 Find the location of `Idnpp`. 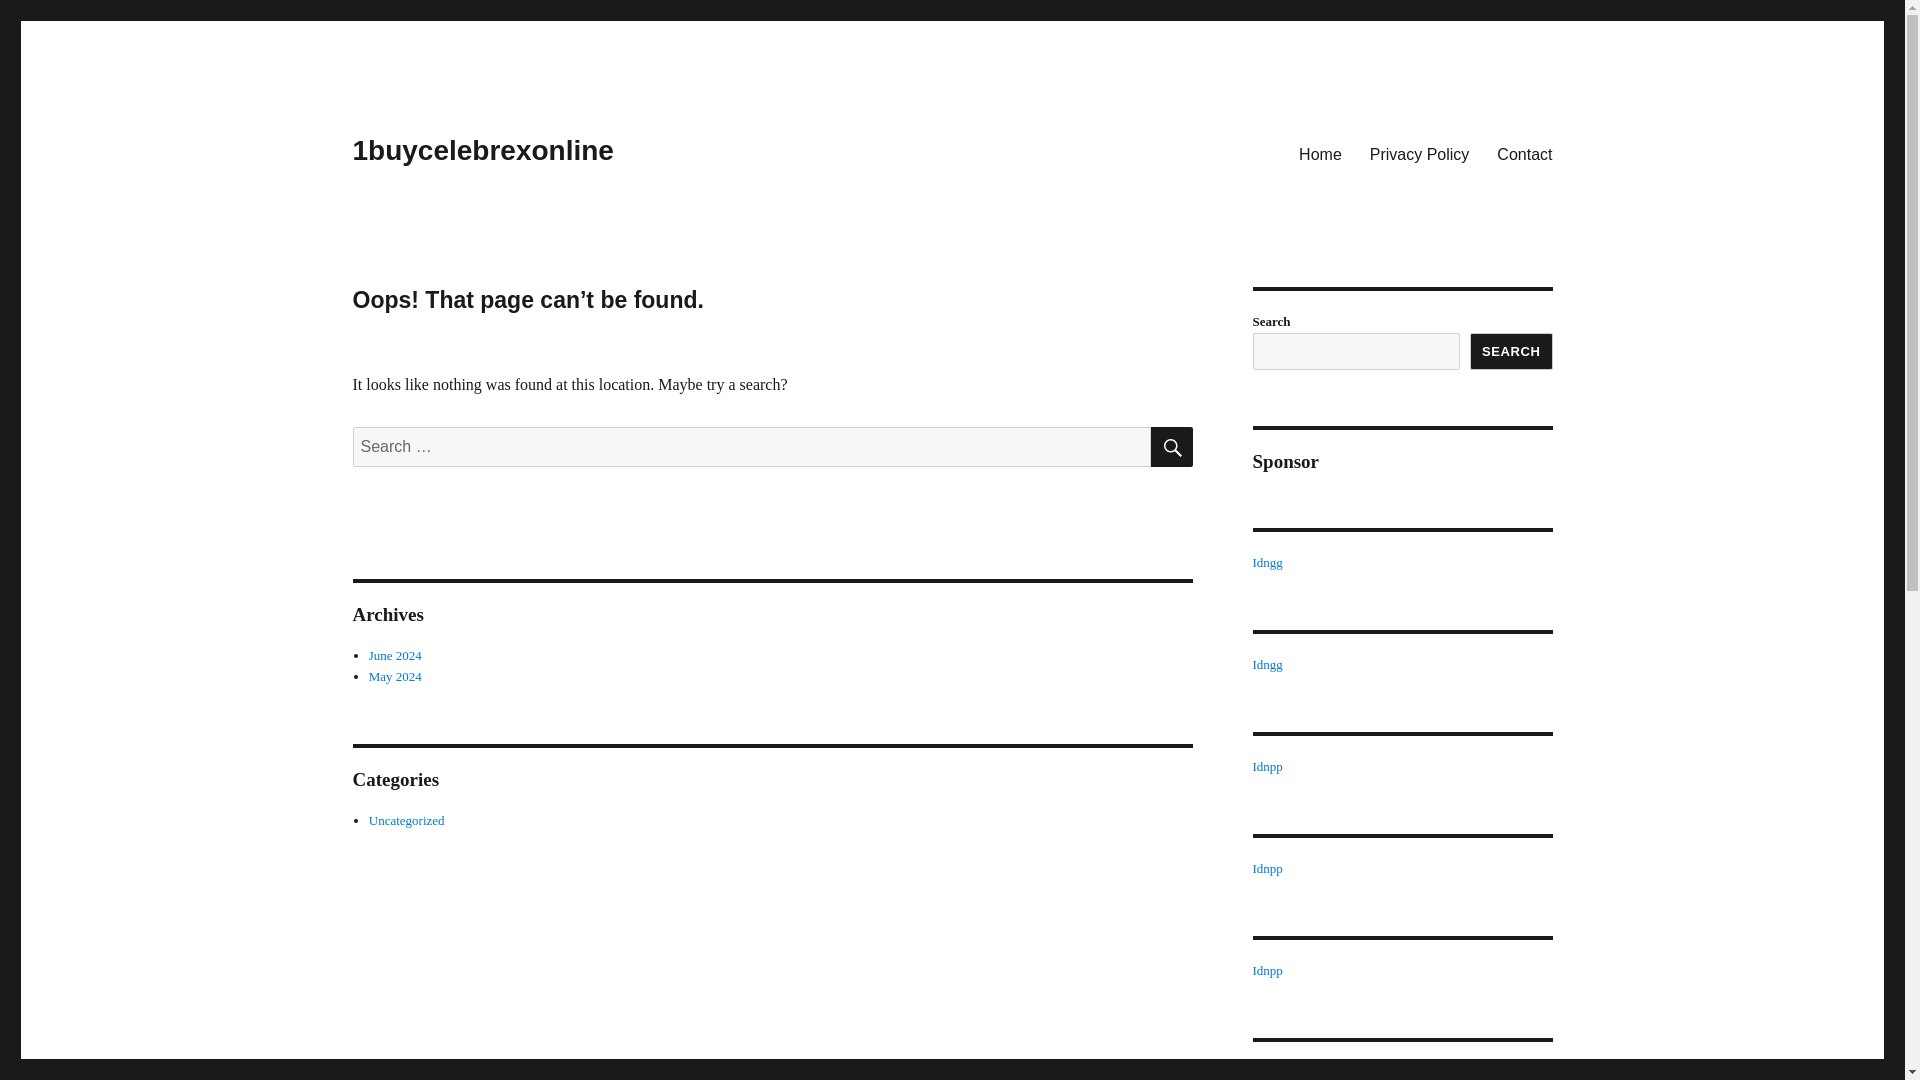

Idnpp is located at coordinates (1266, 766).